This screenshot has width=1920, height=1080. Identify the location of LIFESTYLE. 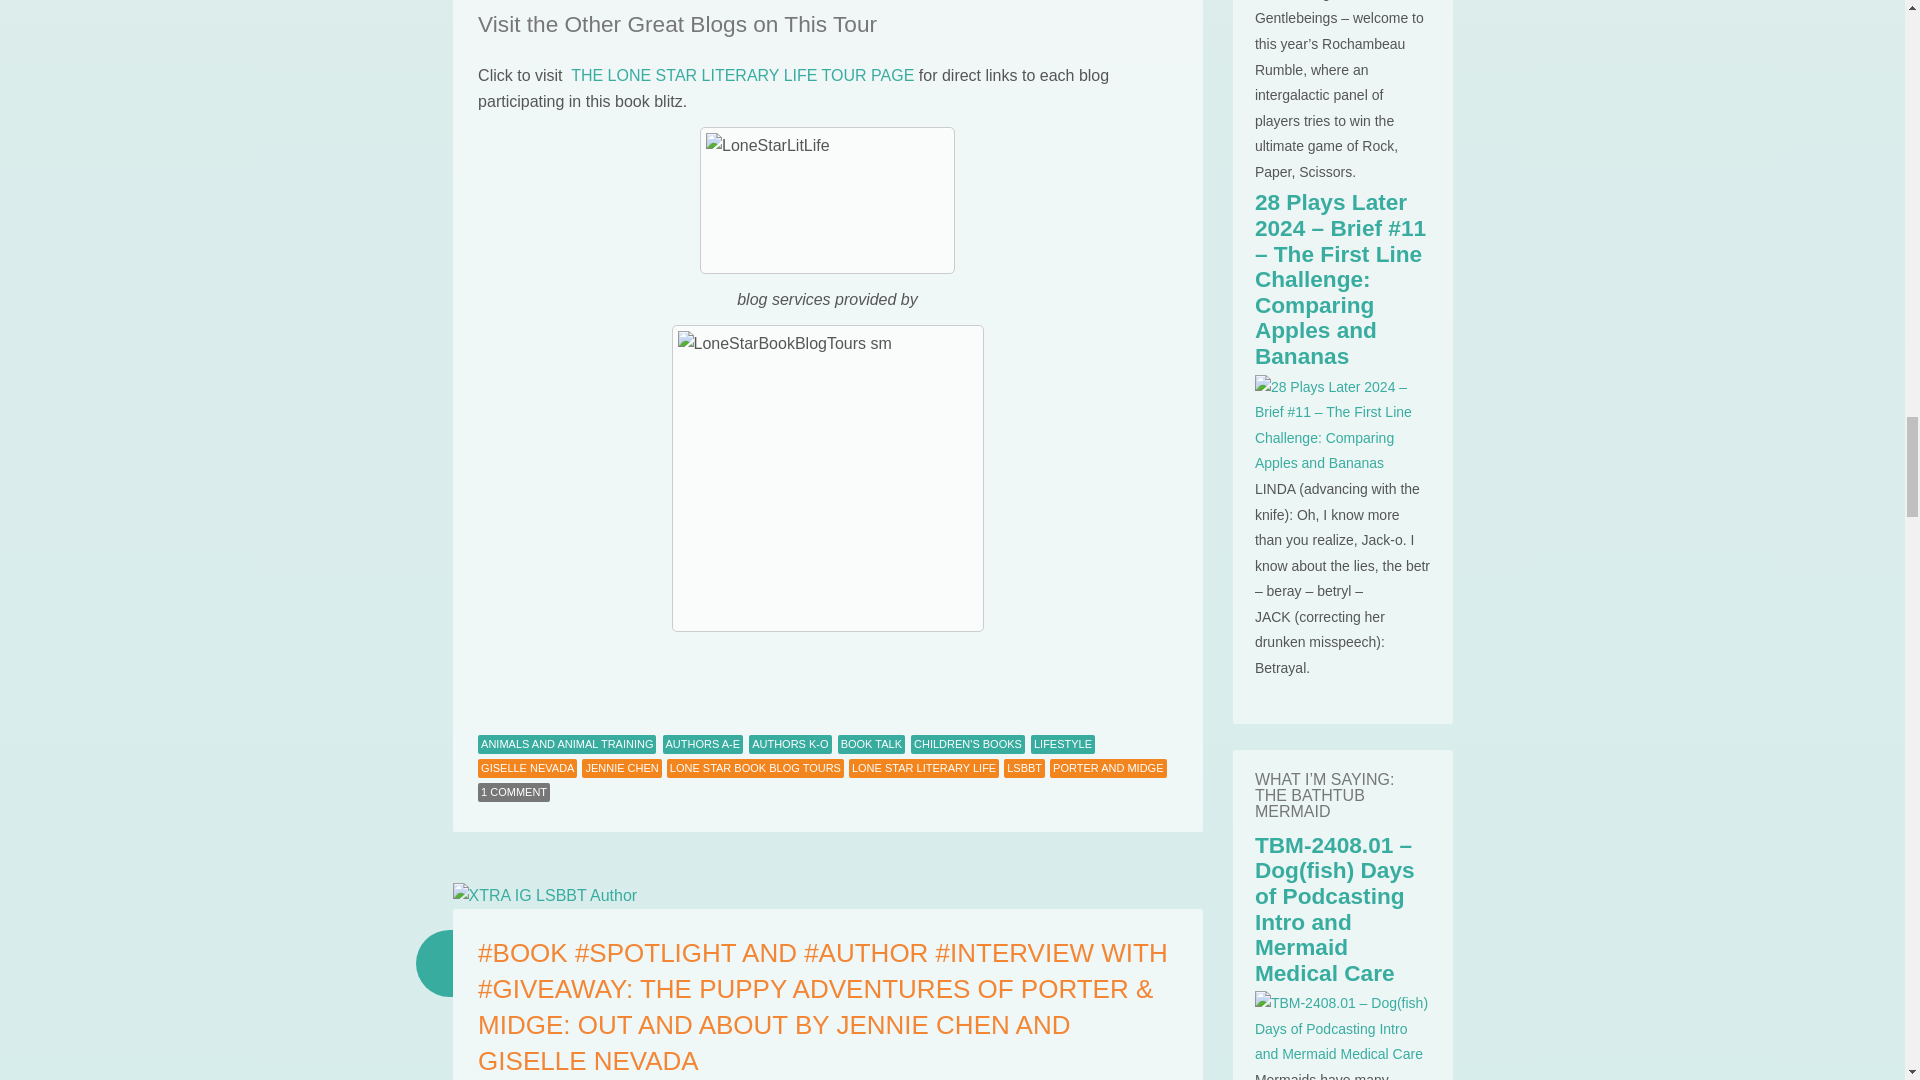
(1062, 744).